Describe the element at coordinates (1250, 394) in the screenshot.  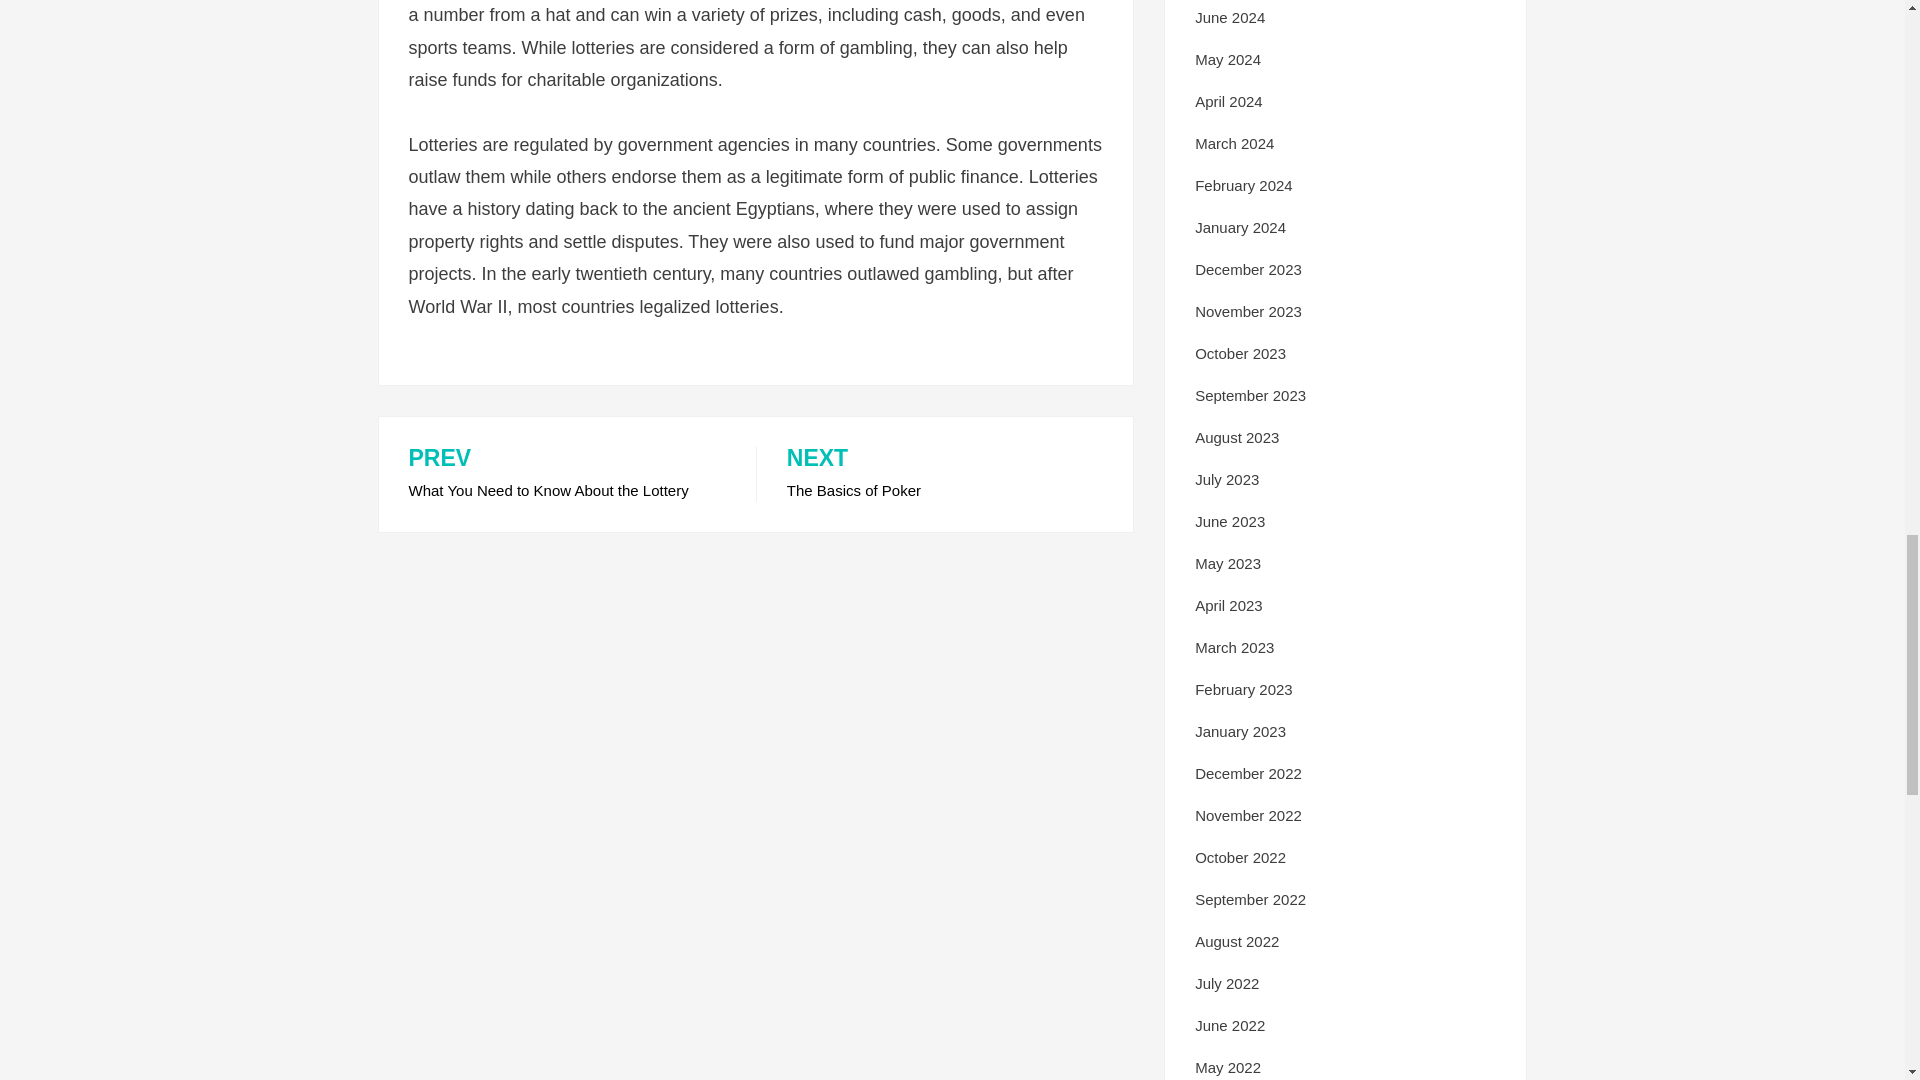
I see `September 2023` at that location.